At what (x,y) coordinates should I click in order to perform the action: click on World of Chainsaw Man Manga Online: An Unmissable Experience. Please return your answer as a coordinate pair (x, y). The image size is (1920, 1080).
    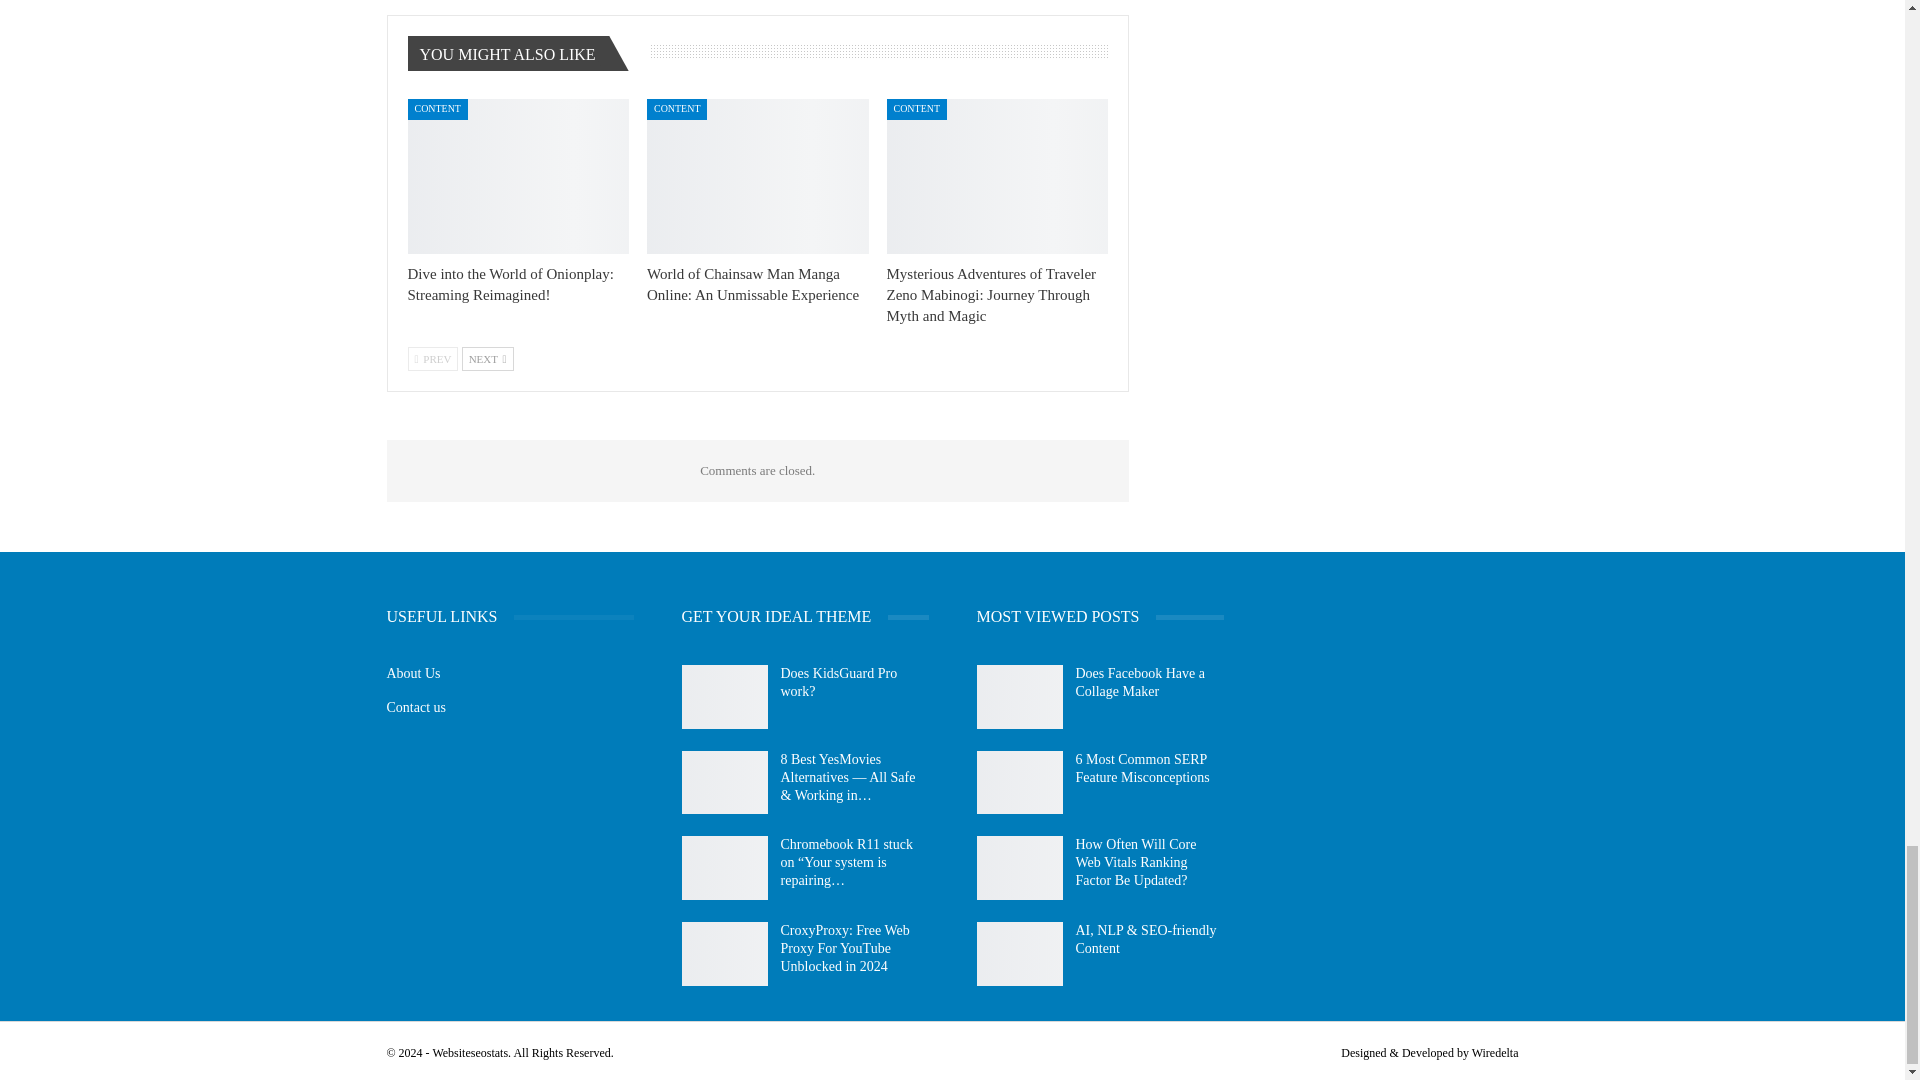
    Looking at the image, I should click on (758, 176).